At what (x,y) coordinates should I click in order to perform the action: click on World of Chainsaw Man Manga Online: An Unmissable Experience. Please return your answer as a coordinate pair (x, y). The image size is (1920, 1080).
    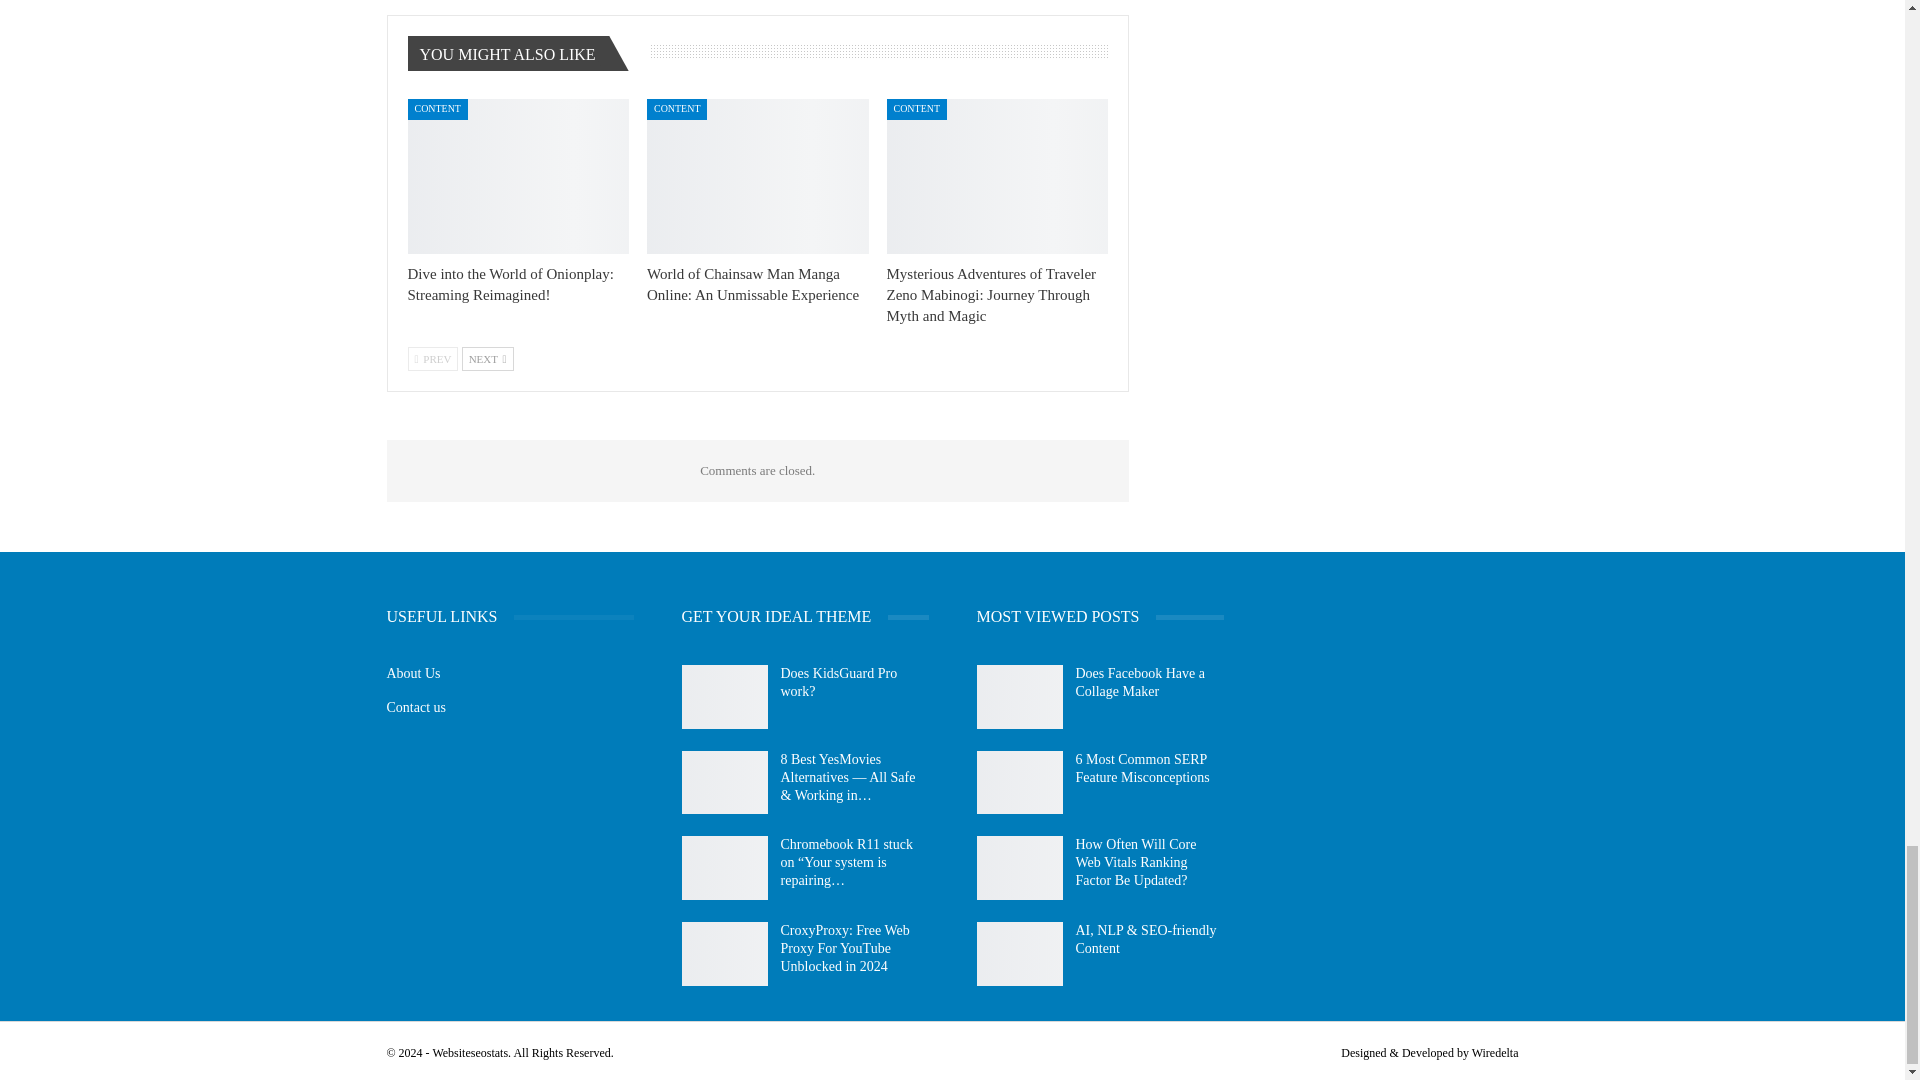
    Looking at the image, I should click on (758, 176).